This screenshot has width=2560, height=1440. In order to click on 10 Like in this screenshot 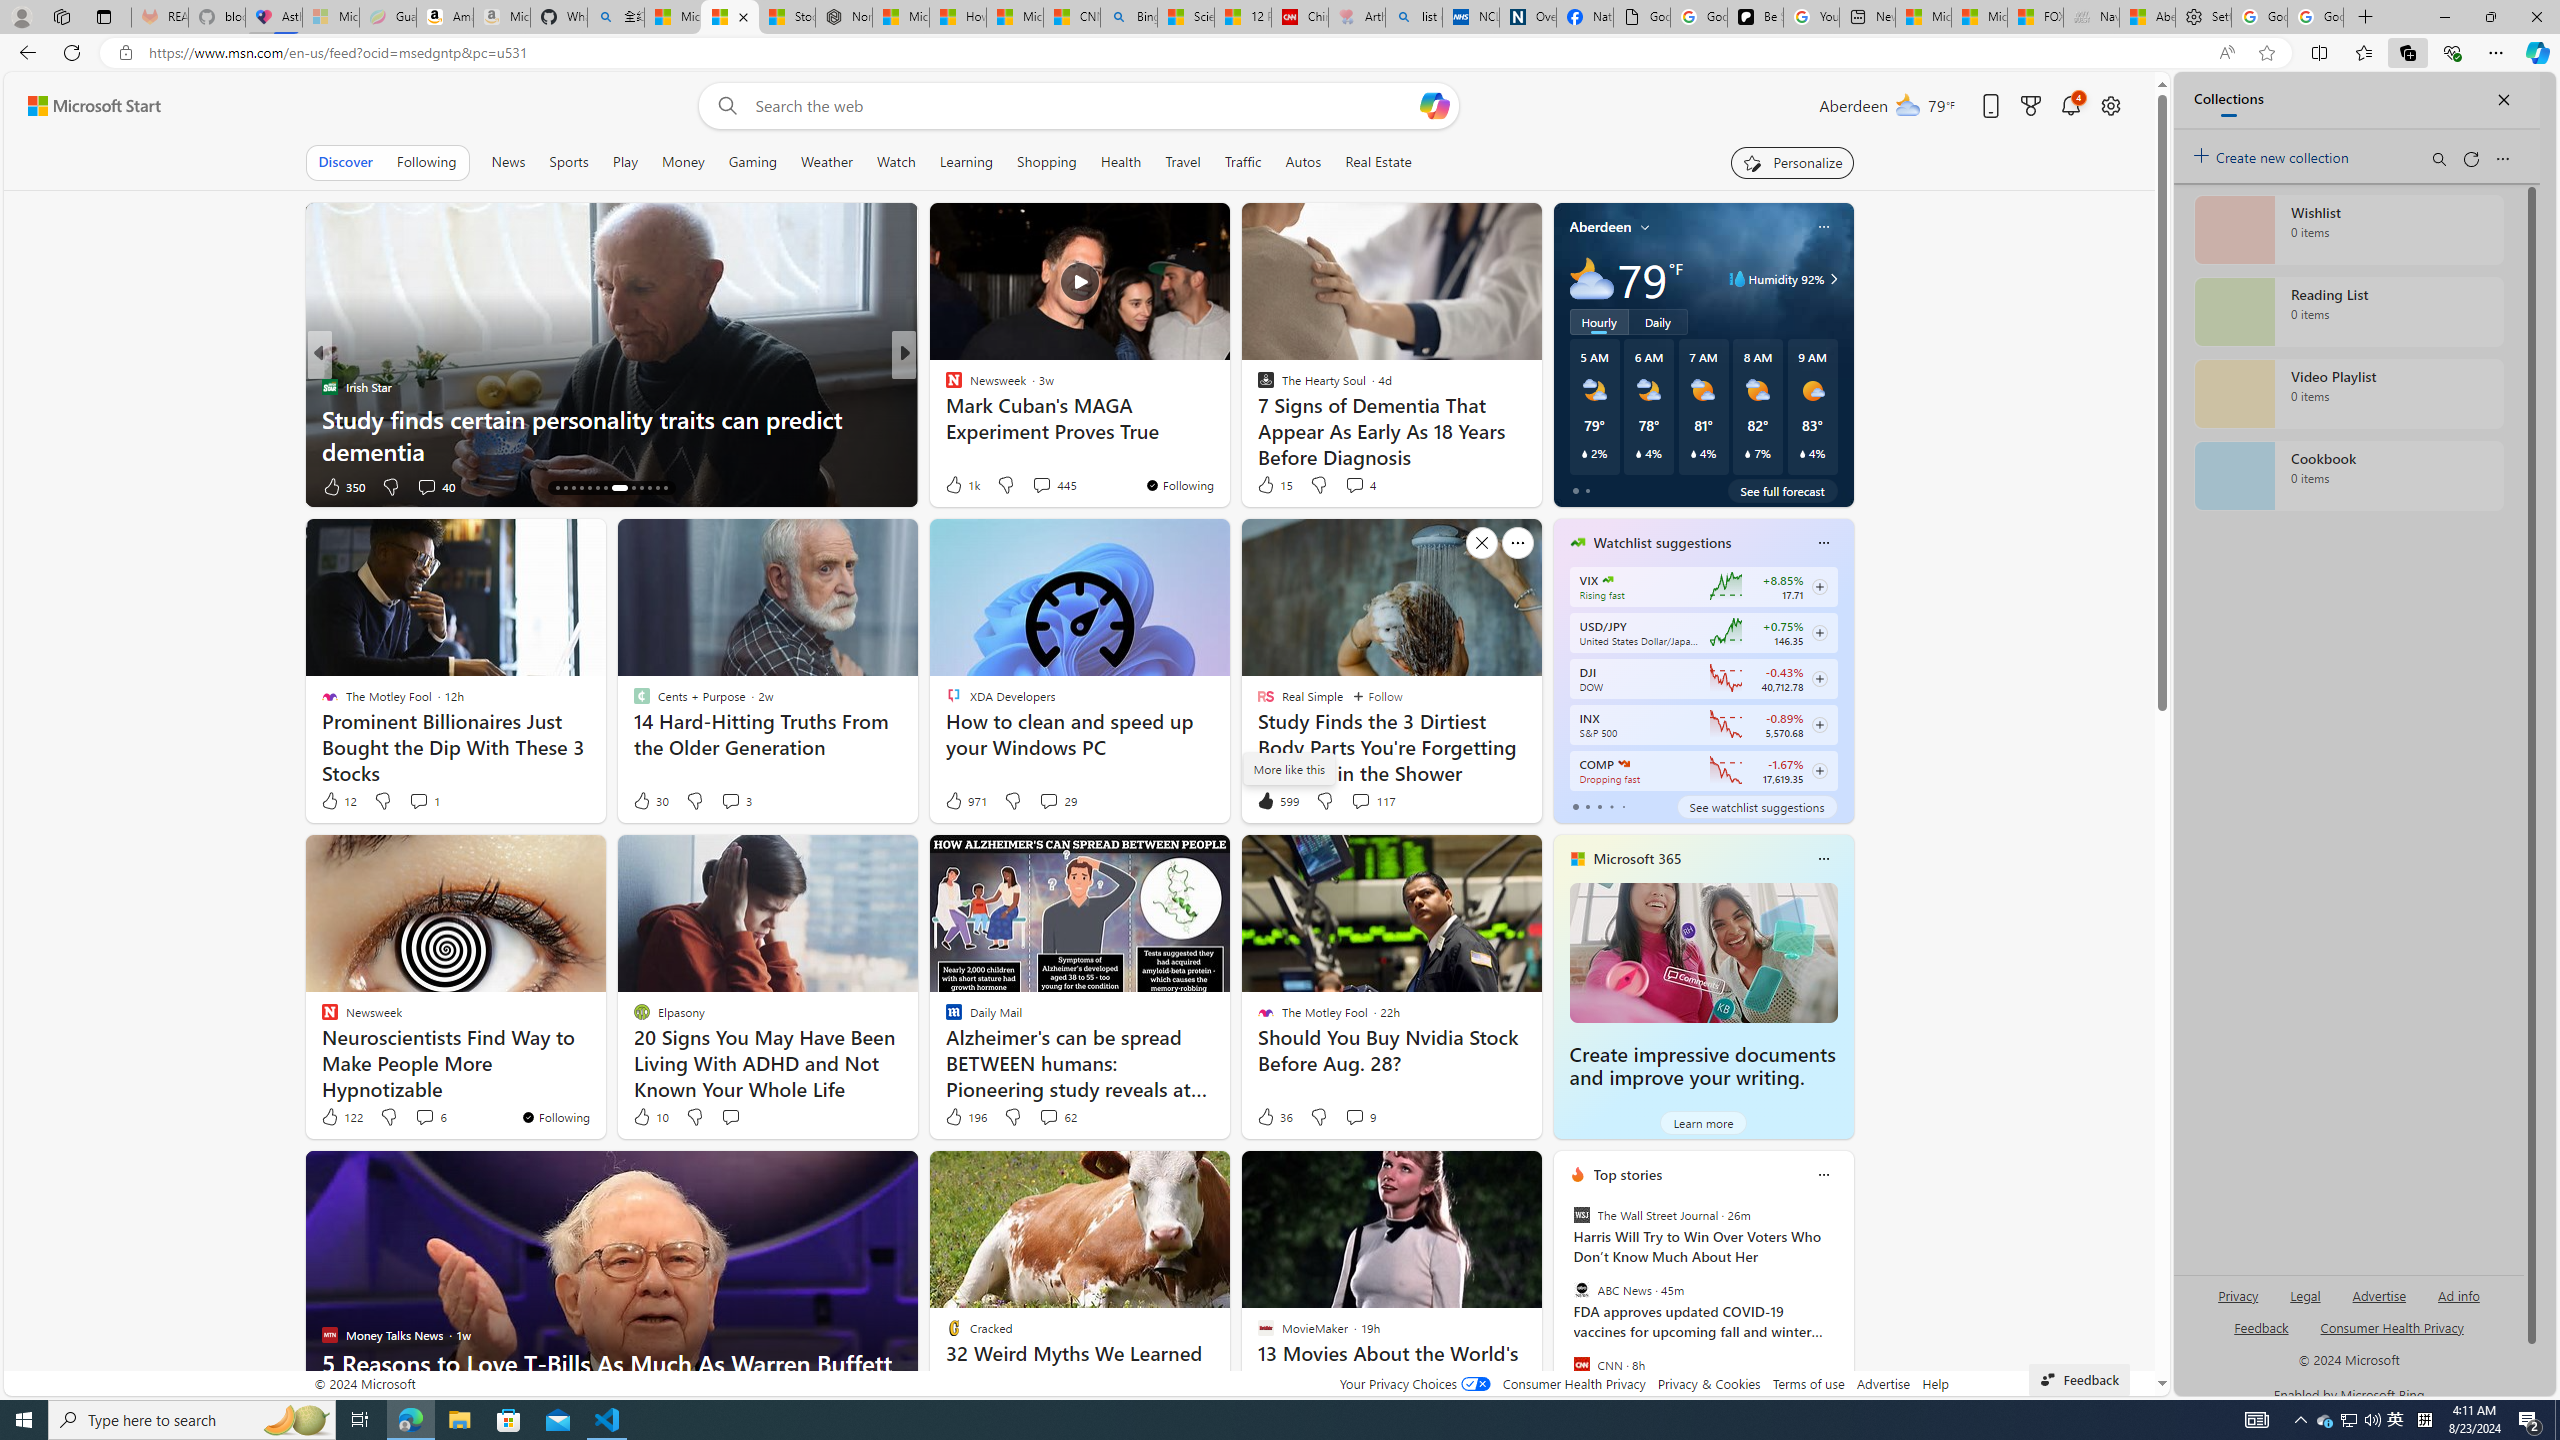, I will do `click(648, 1116)`.